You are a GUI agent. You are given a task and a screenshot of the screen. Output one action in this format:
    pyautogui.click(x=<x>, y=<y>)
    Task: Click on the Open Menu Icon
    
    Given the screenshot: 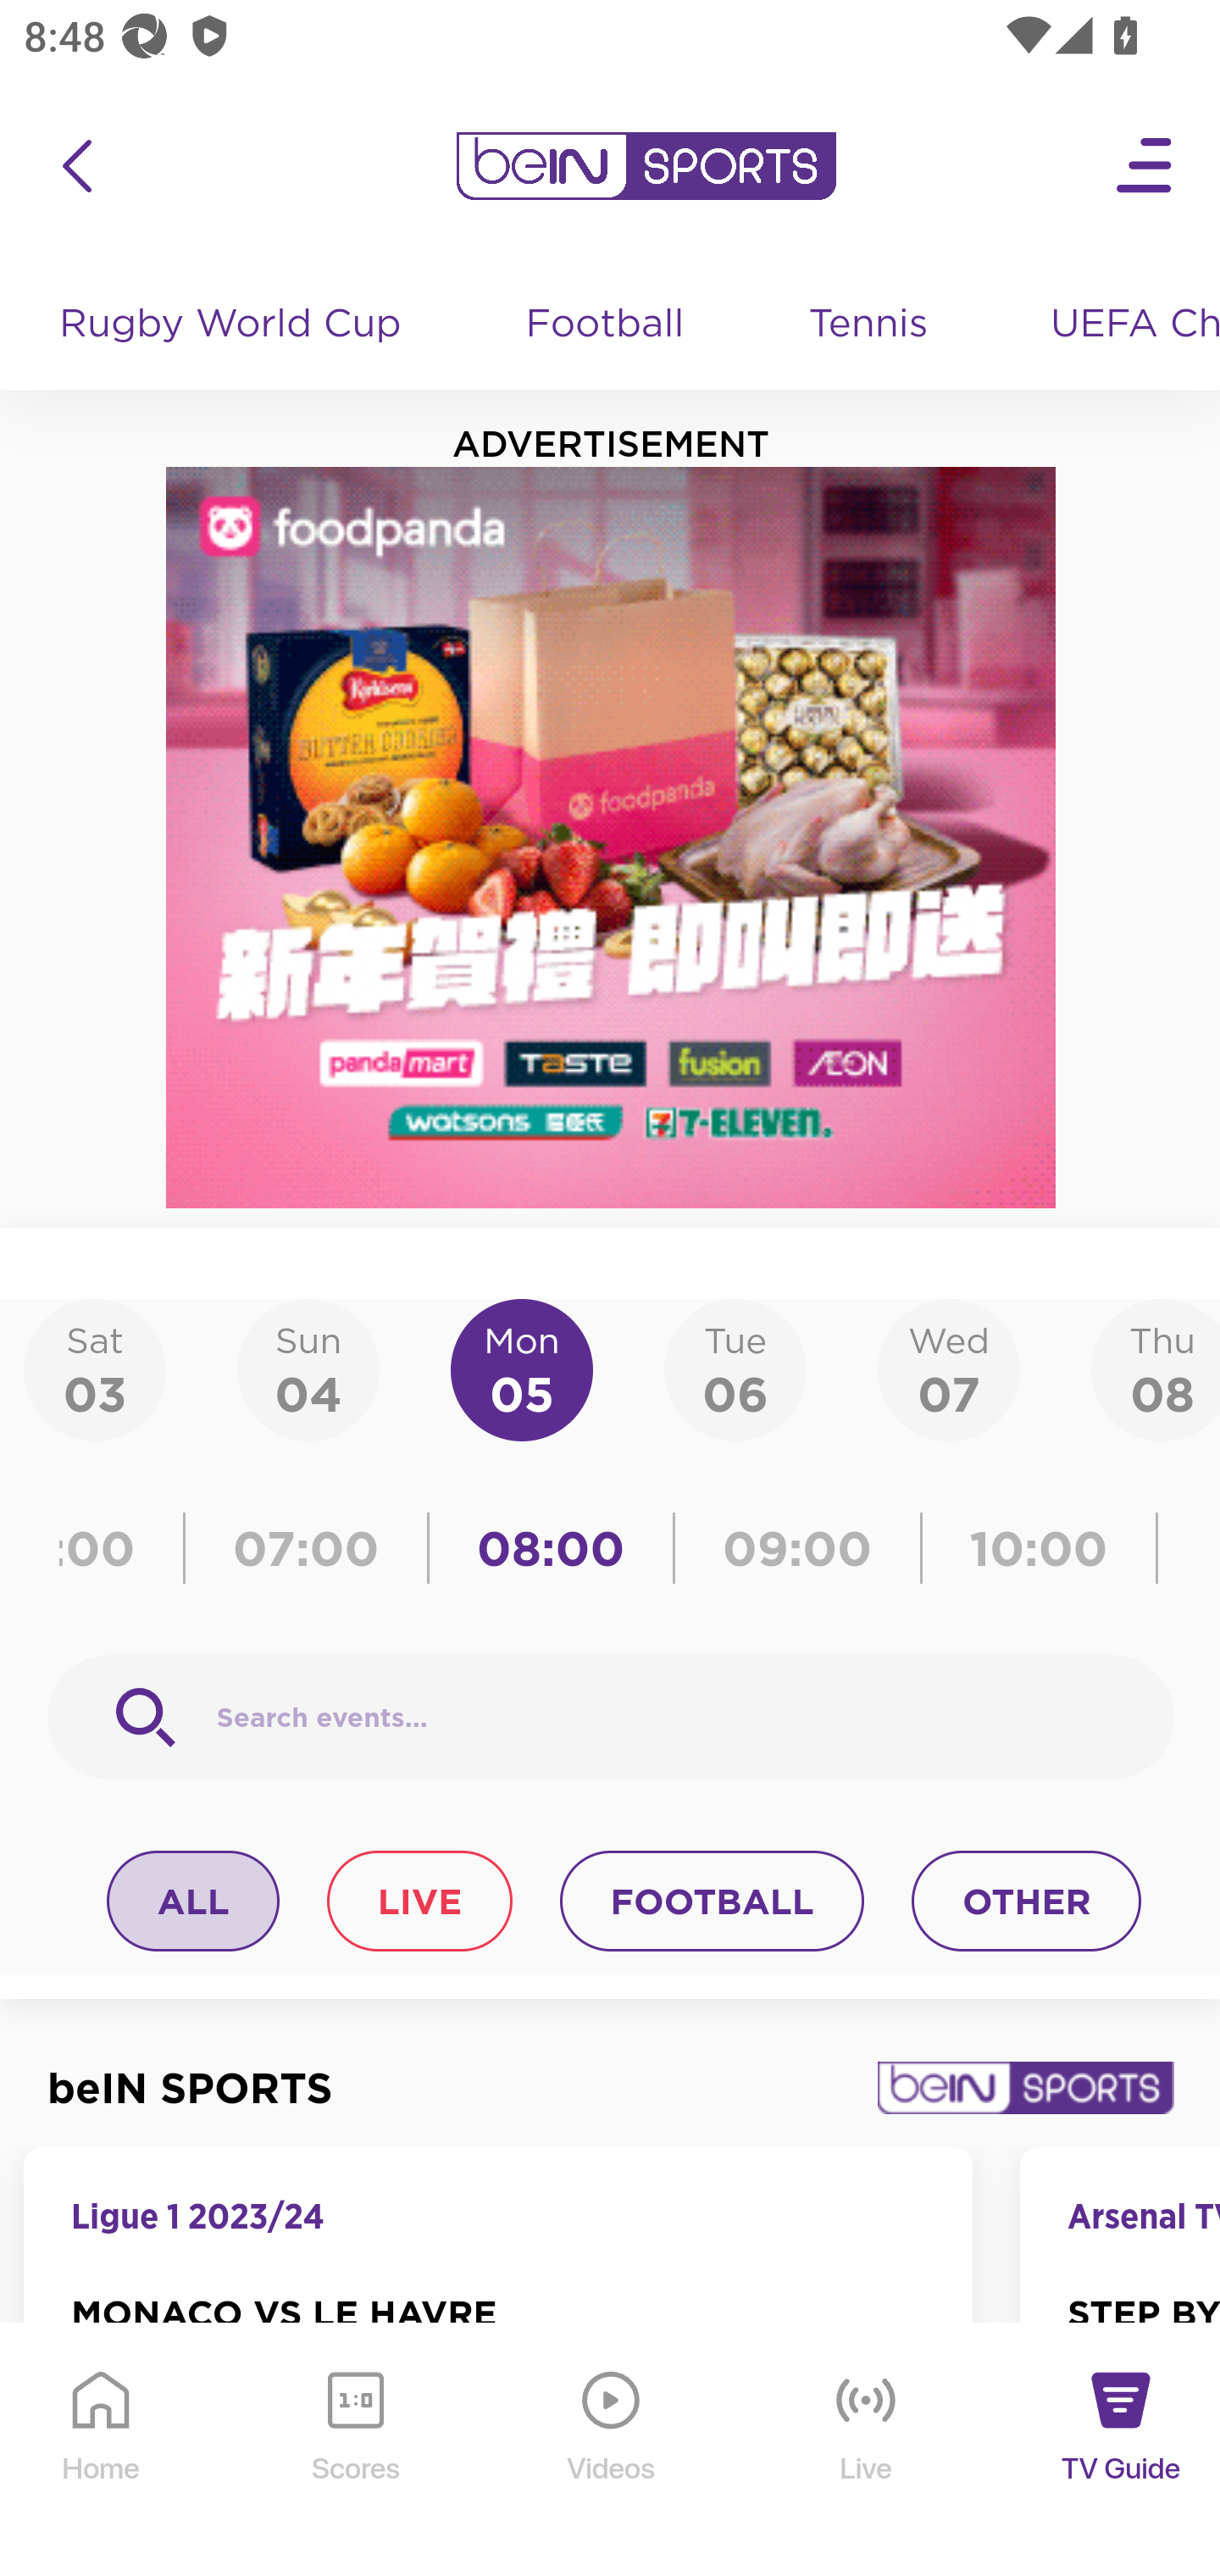 What is the action you would take?
    pyautogui.click(x=1145, y=166)
    